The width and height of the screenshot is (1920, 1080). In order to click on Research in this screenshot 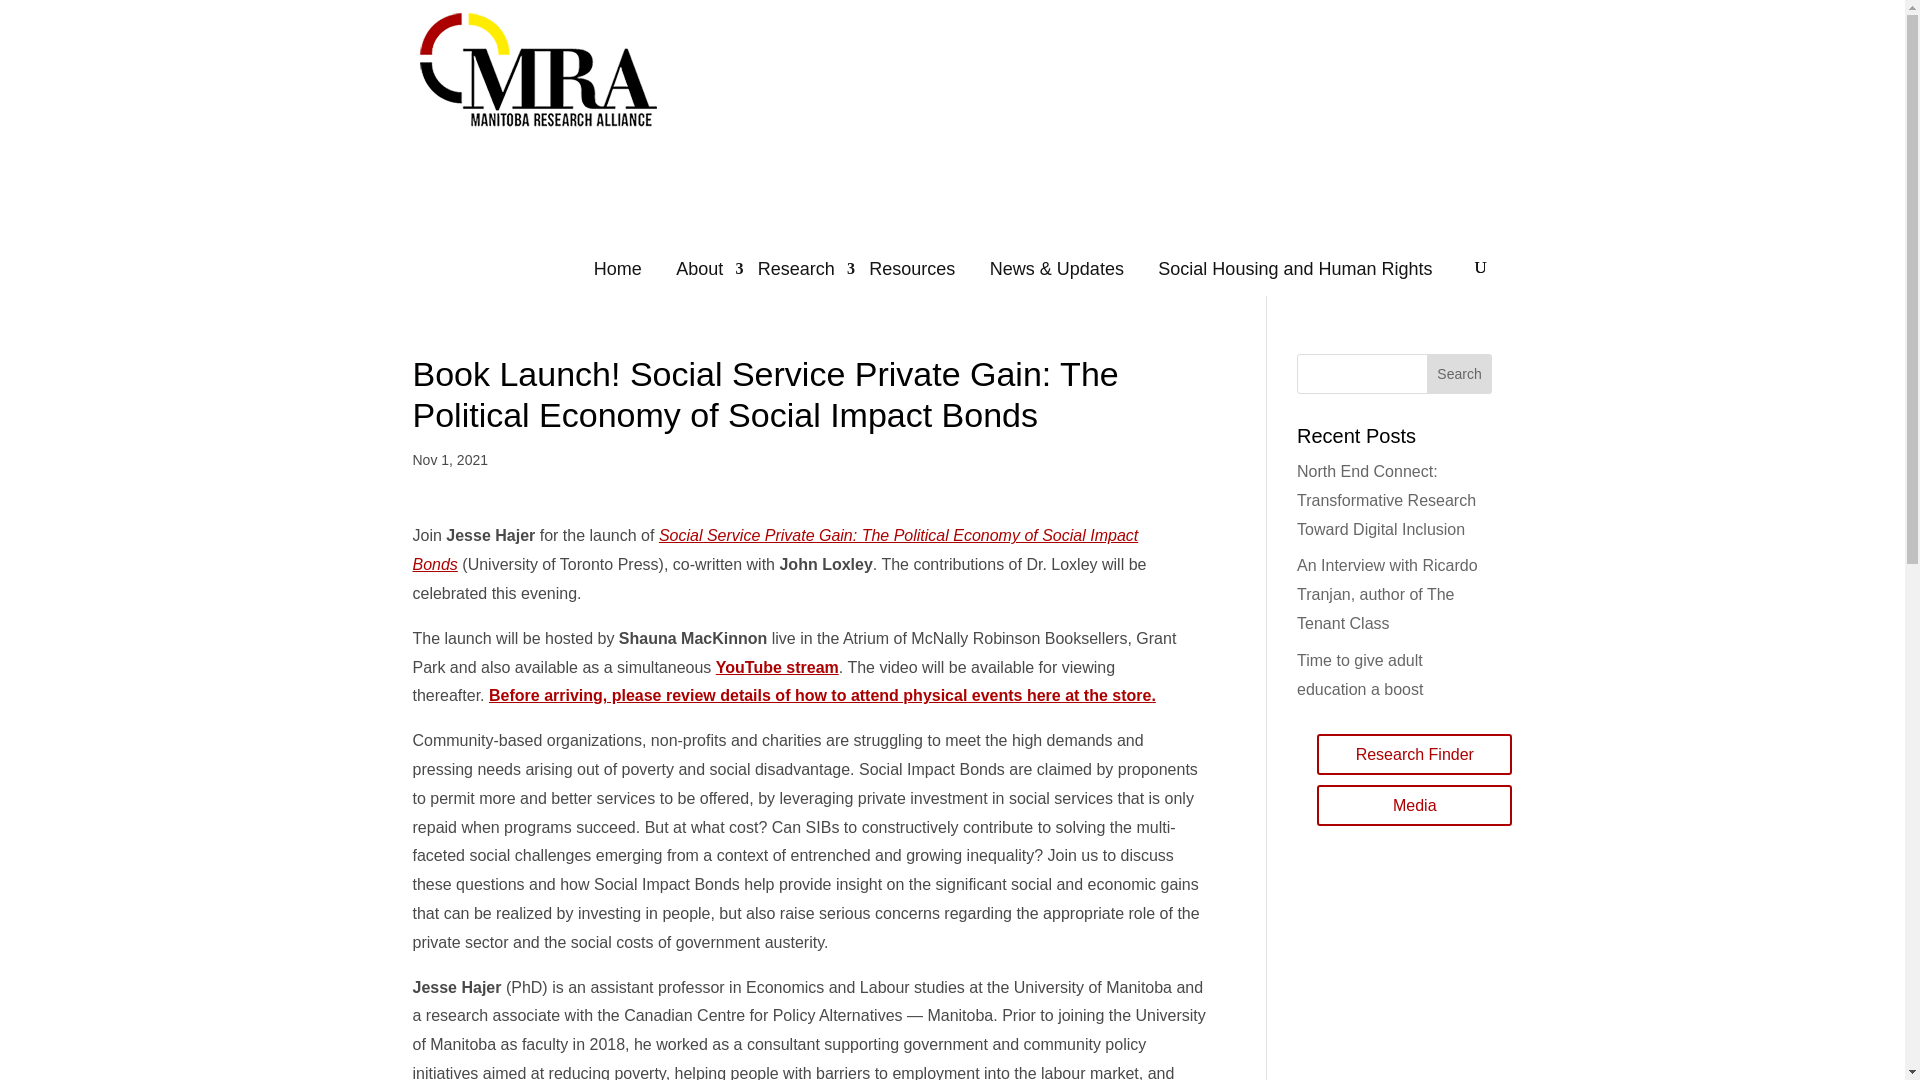, I will do `click(806, 268)`.